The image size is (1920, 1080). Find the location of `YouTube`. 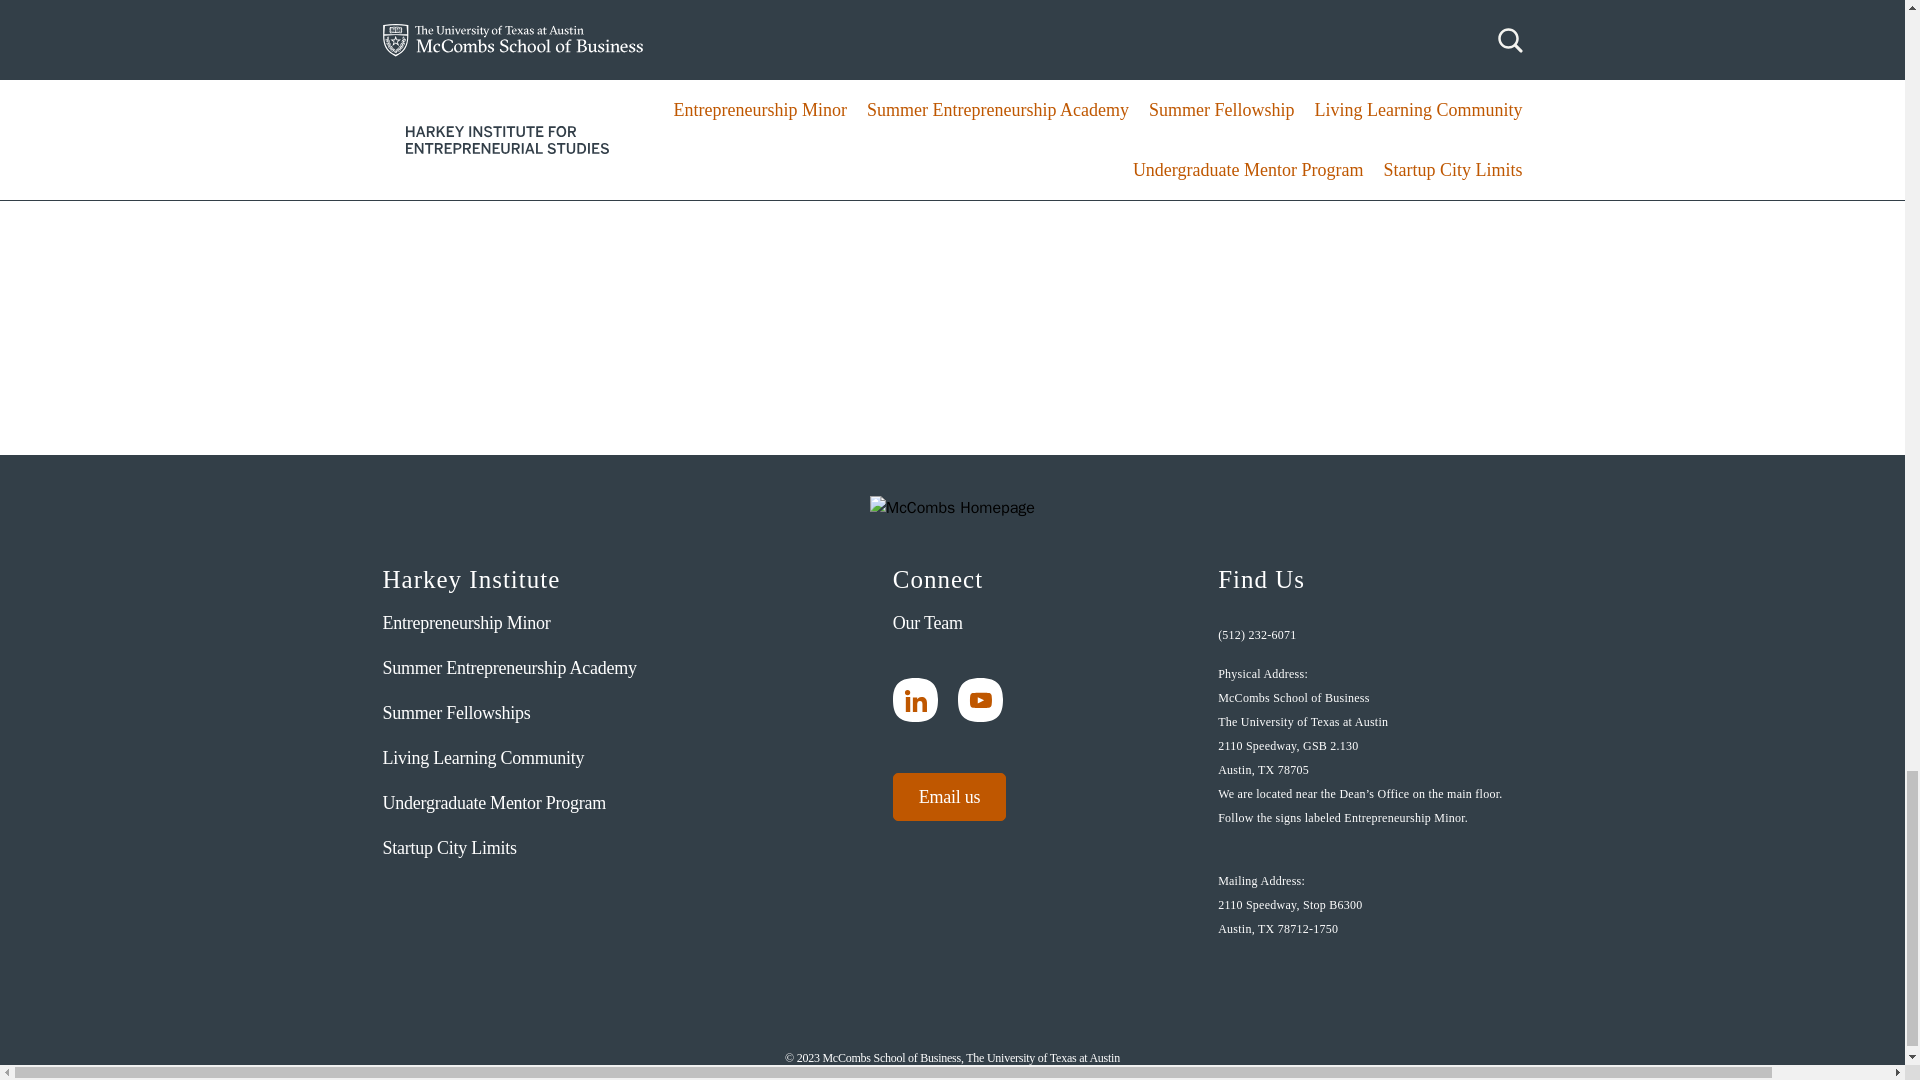

YouTube is located at coordinates (980, 700).